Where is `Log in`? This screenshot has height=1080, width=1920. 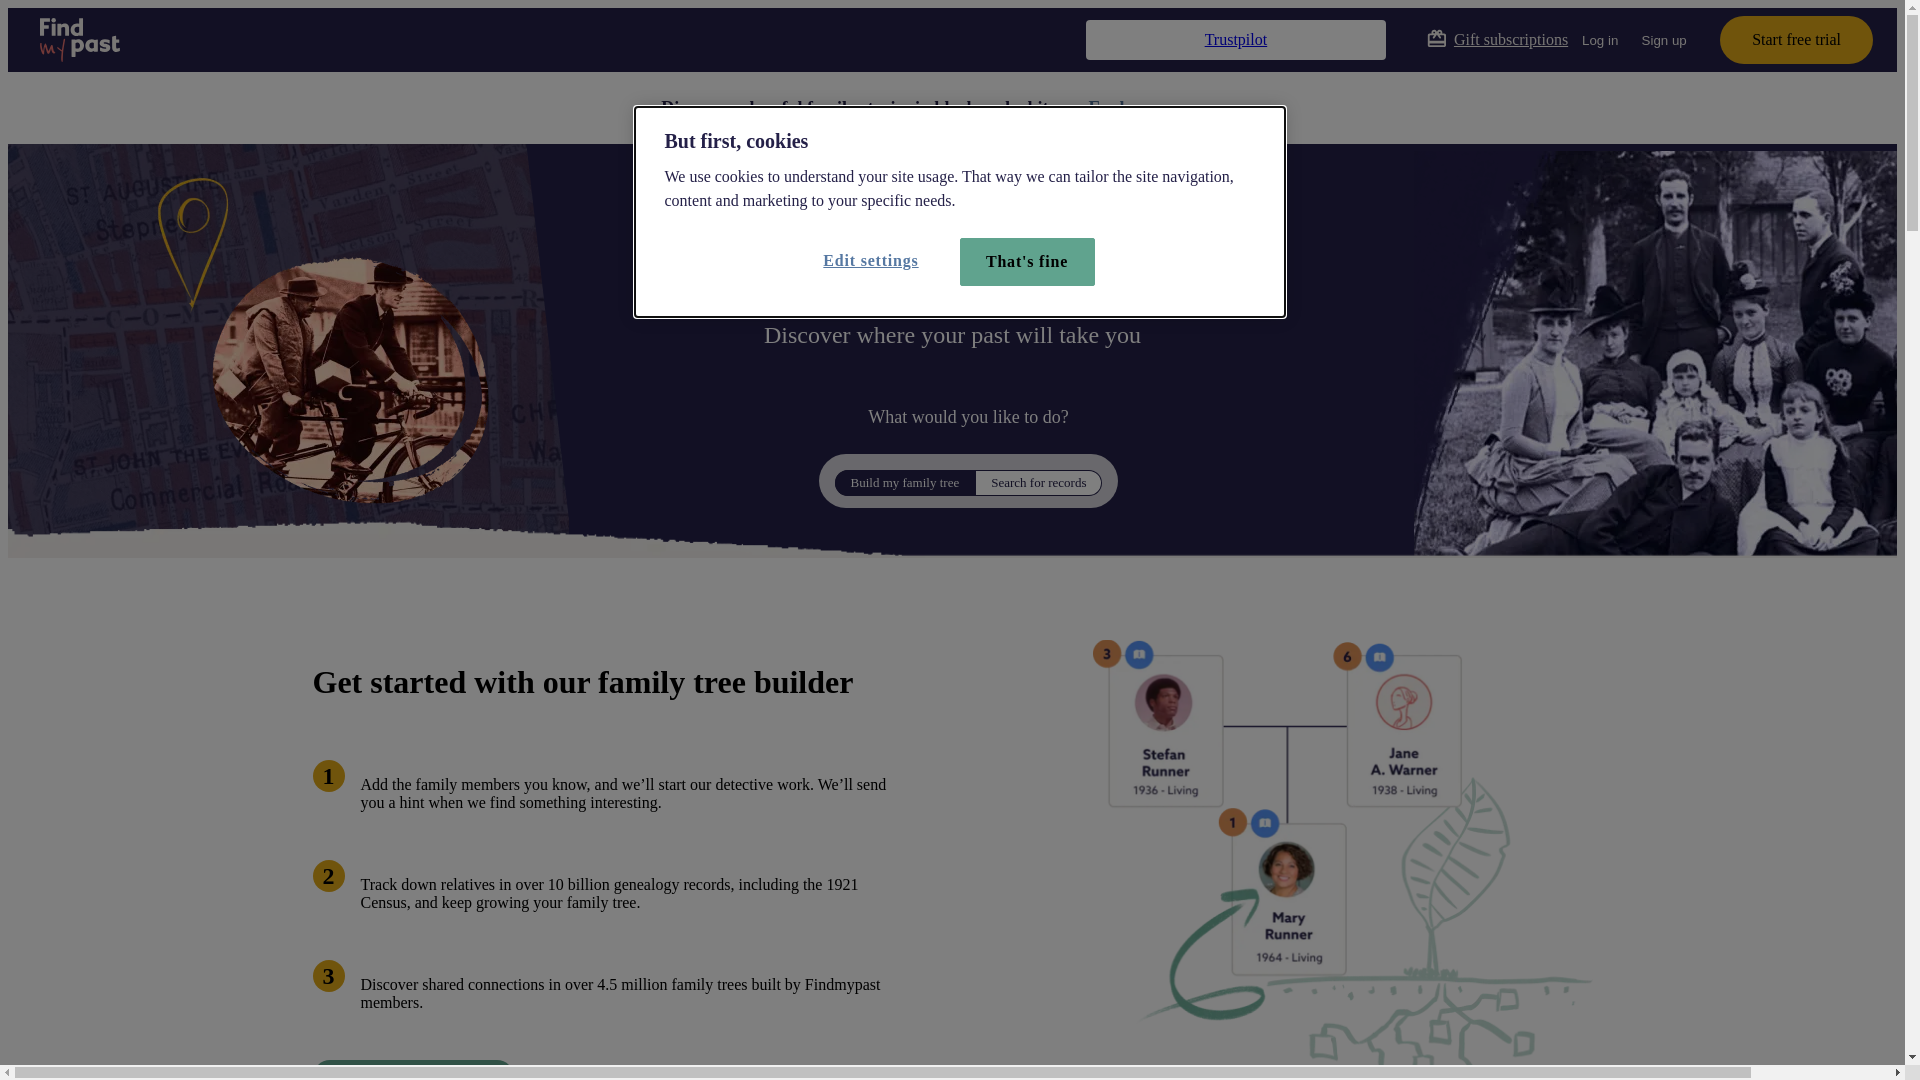
Log in is located at coordinates (1600, 40).